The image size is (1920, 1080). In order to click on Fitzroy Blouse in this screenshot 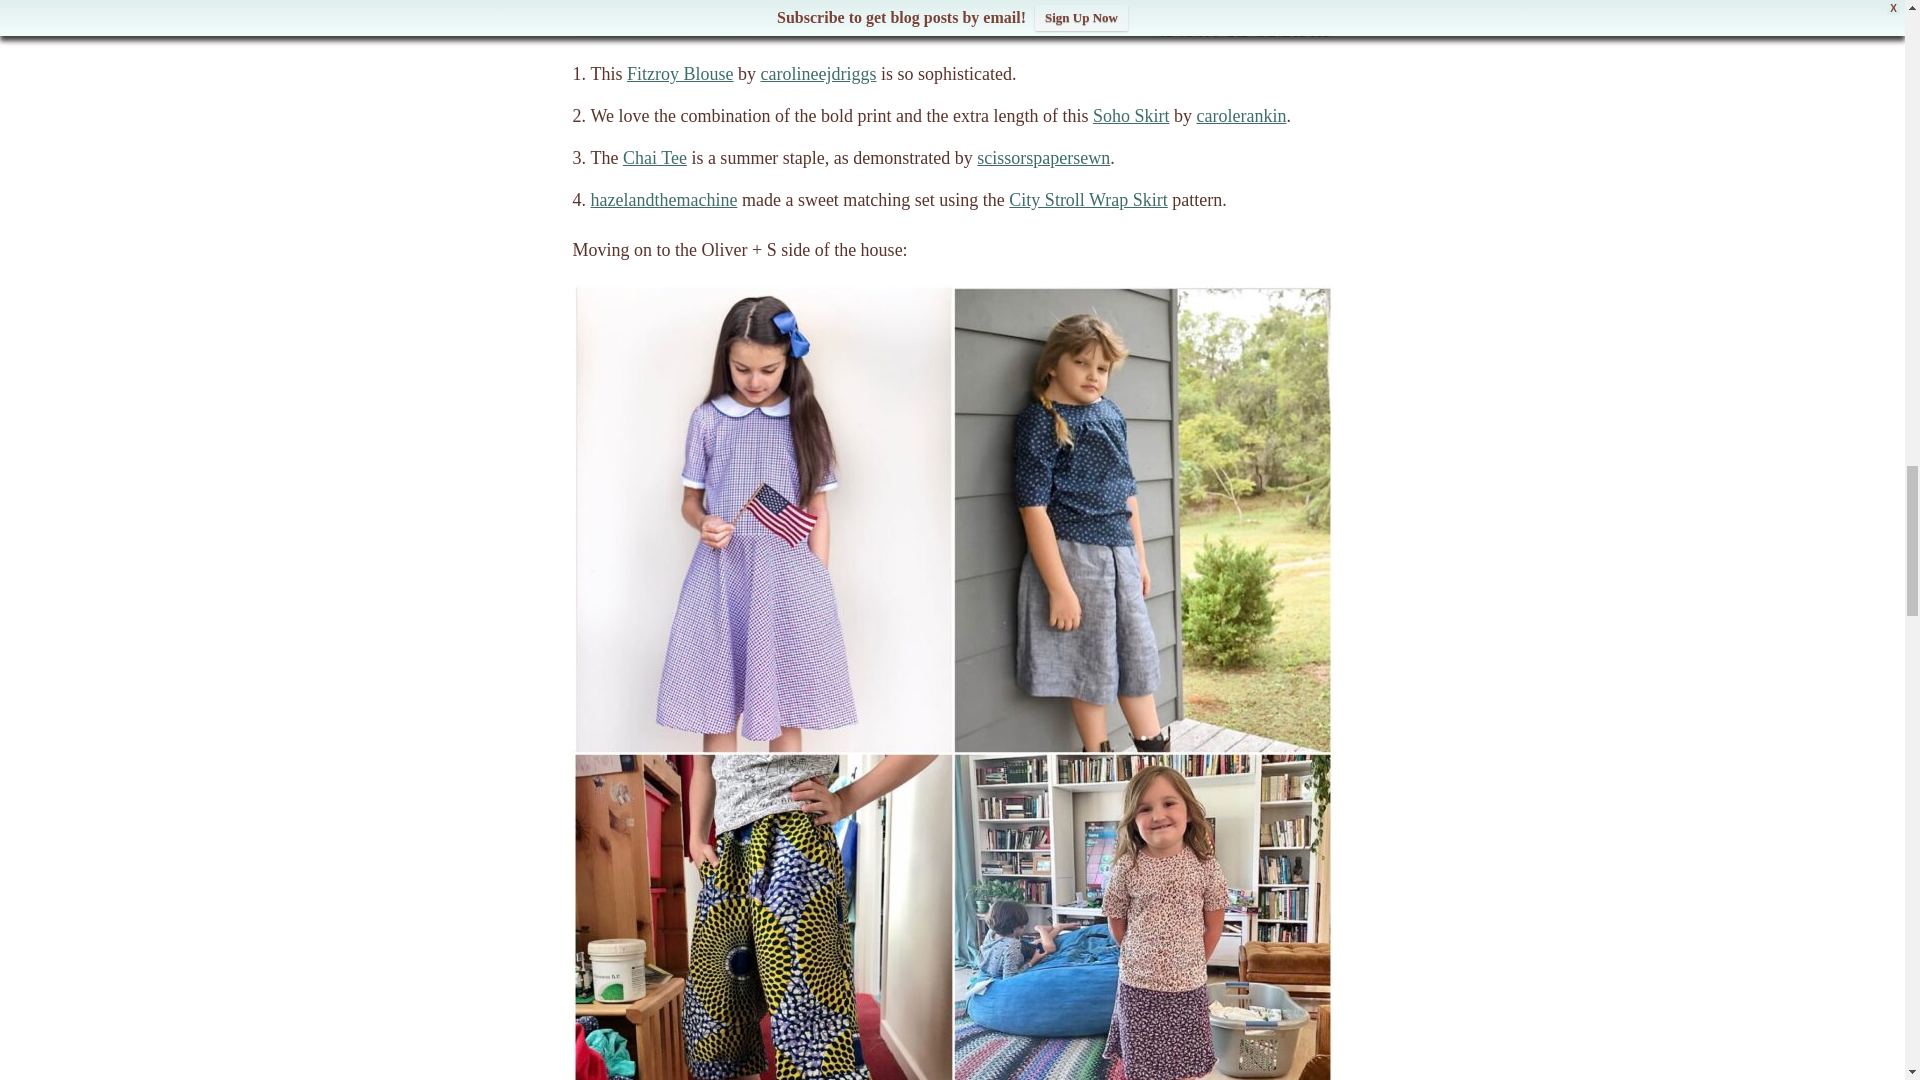, I will do `click(680, 74)`.